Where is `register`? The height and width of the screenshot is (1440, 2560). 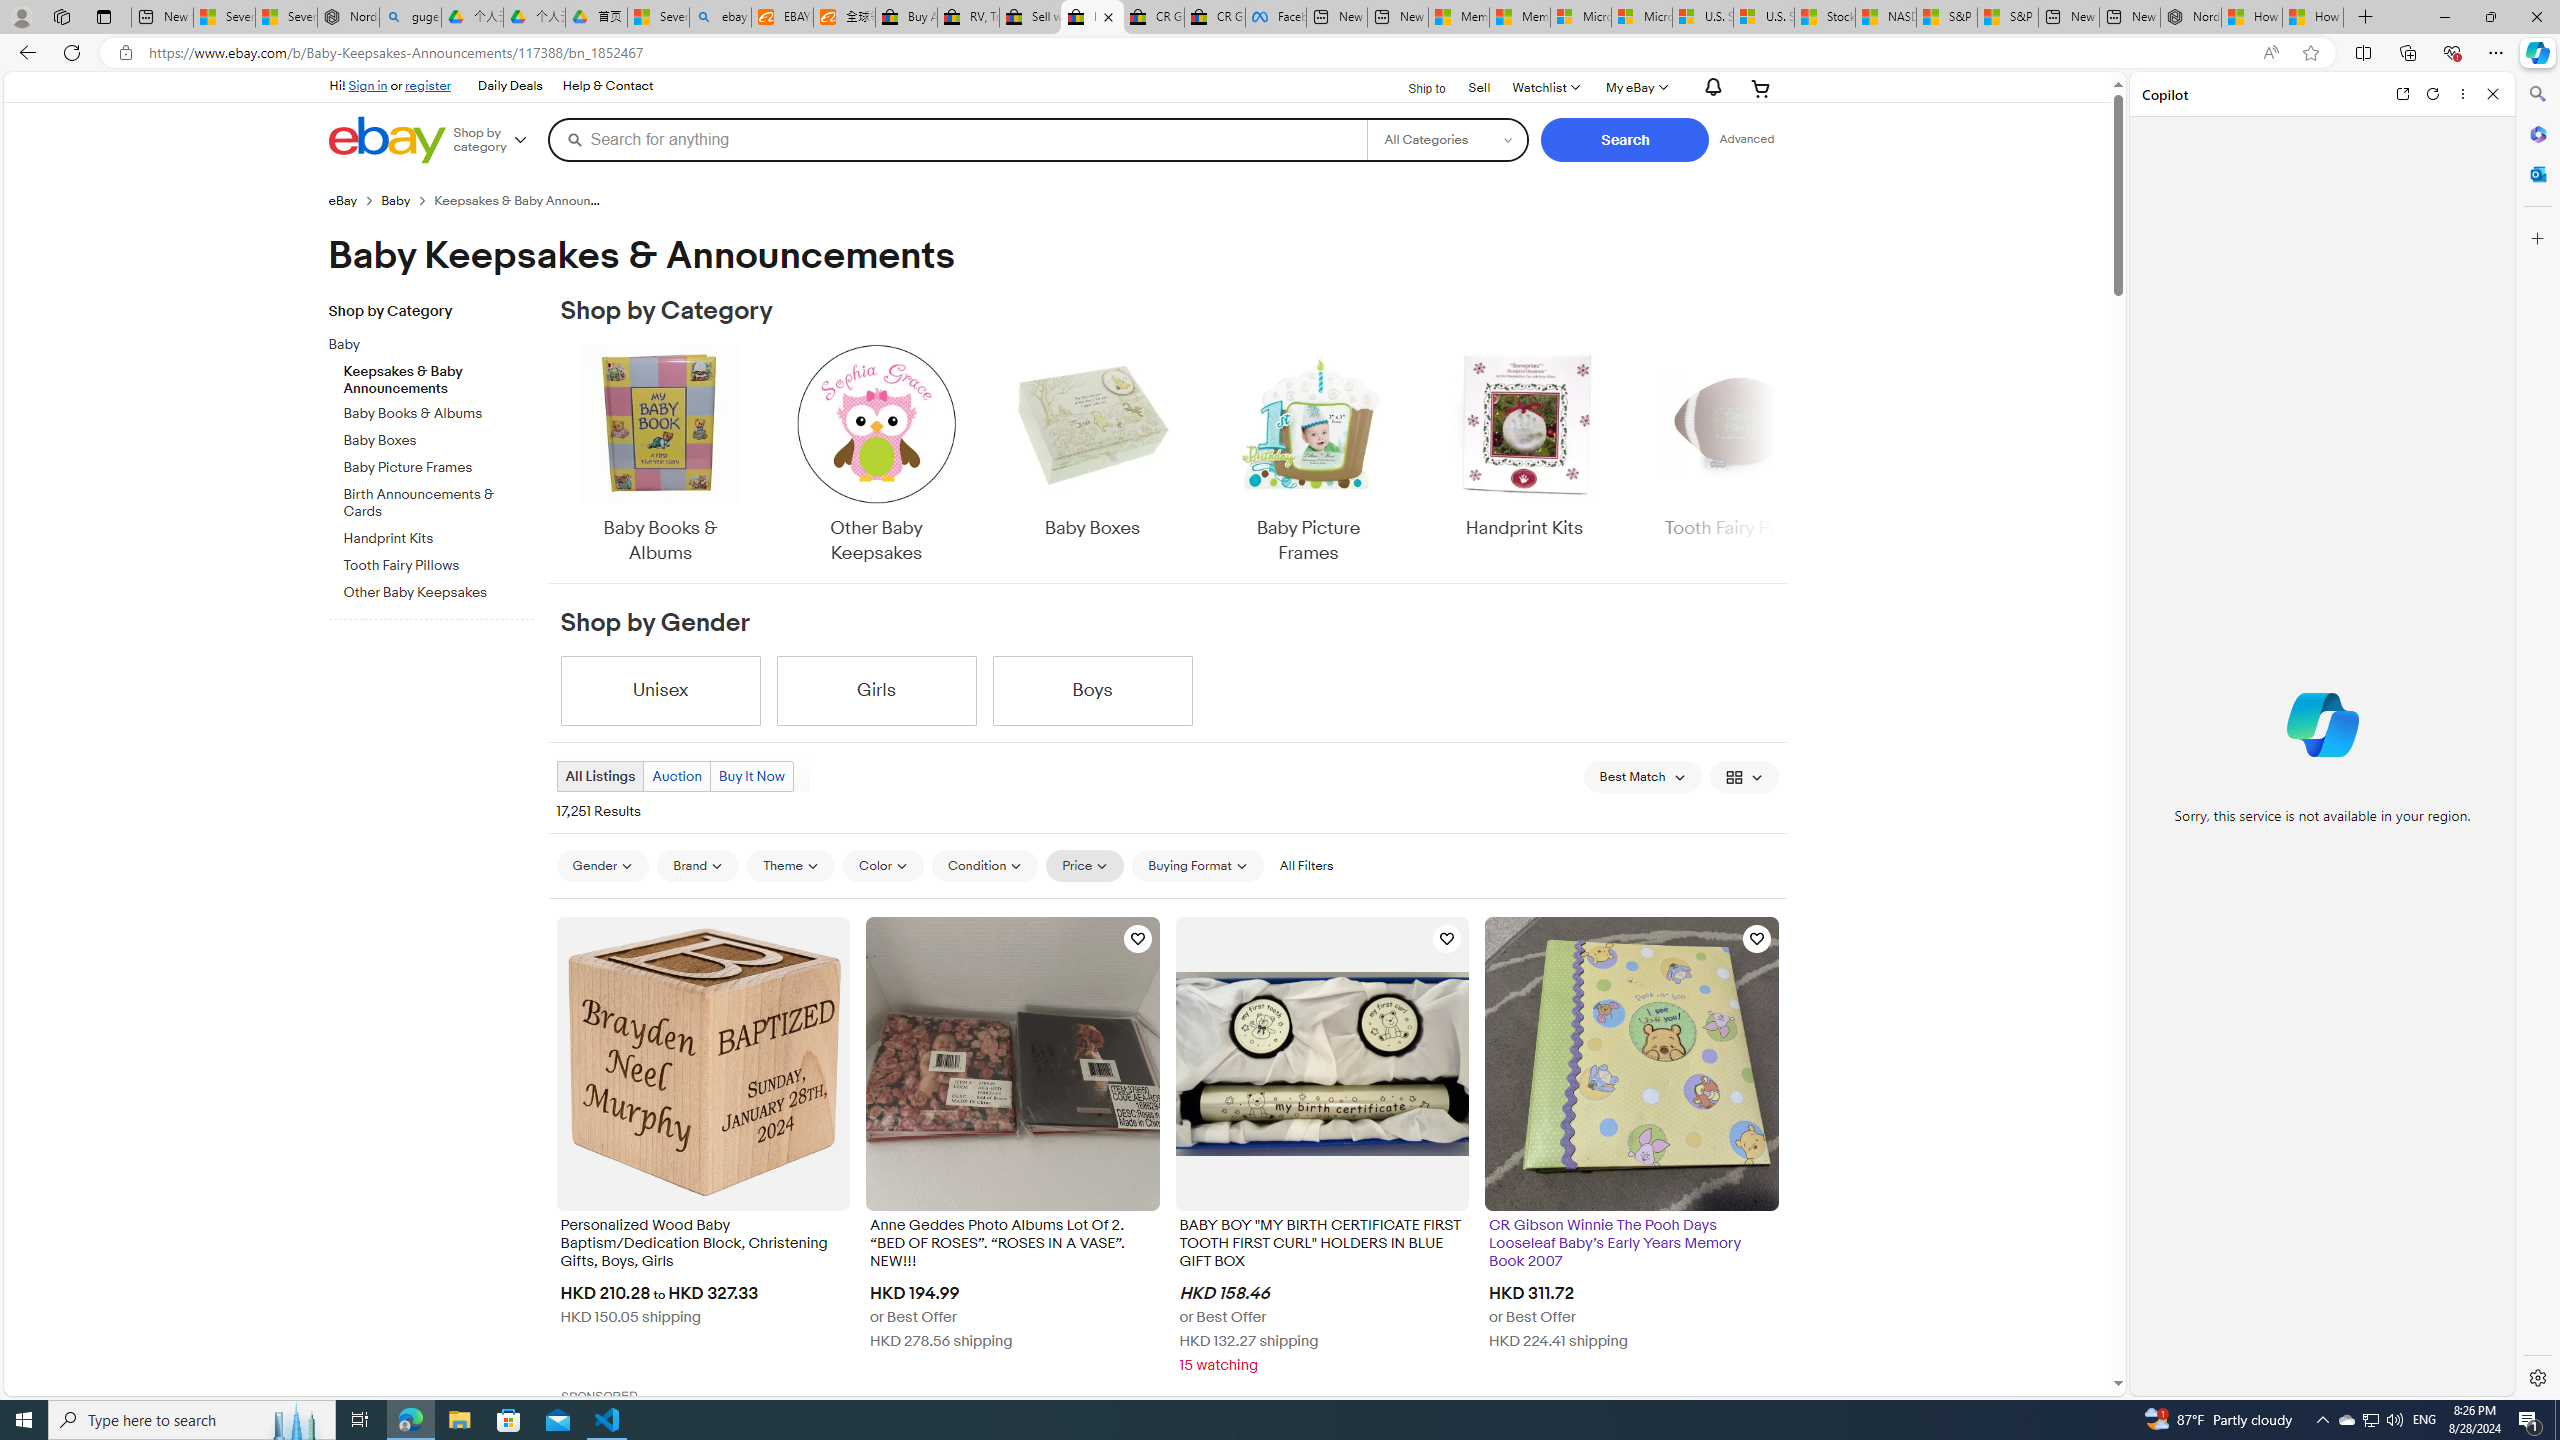 register is located at coordinates (428, 85).